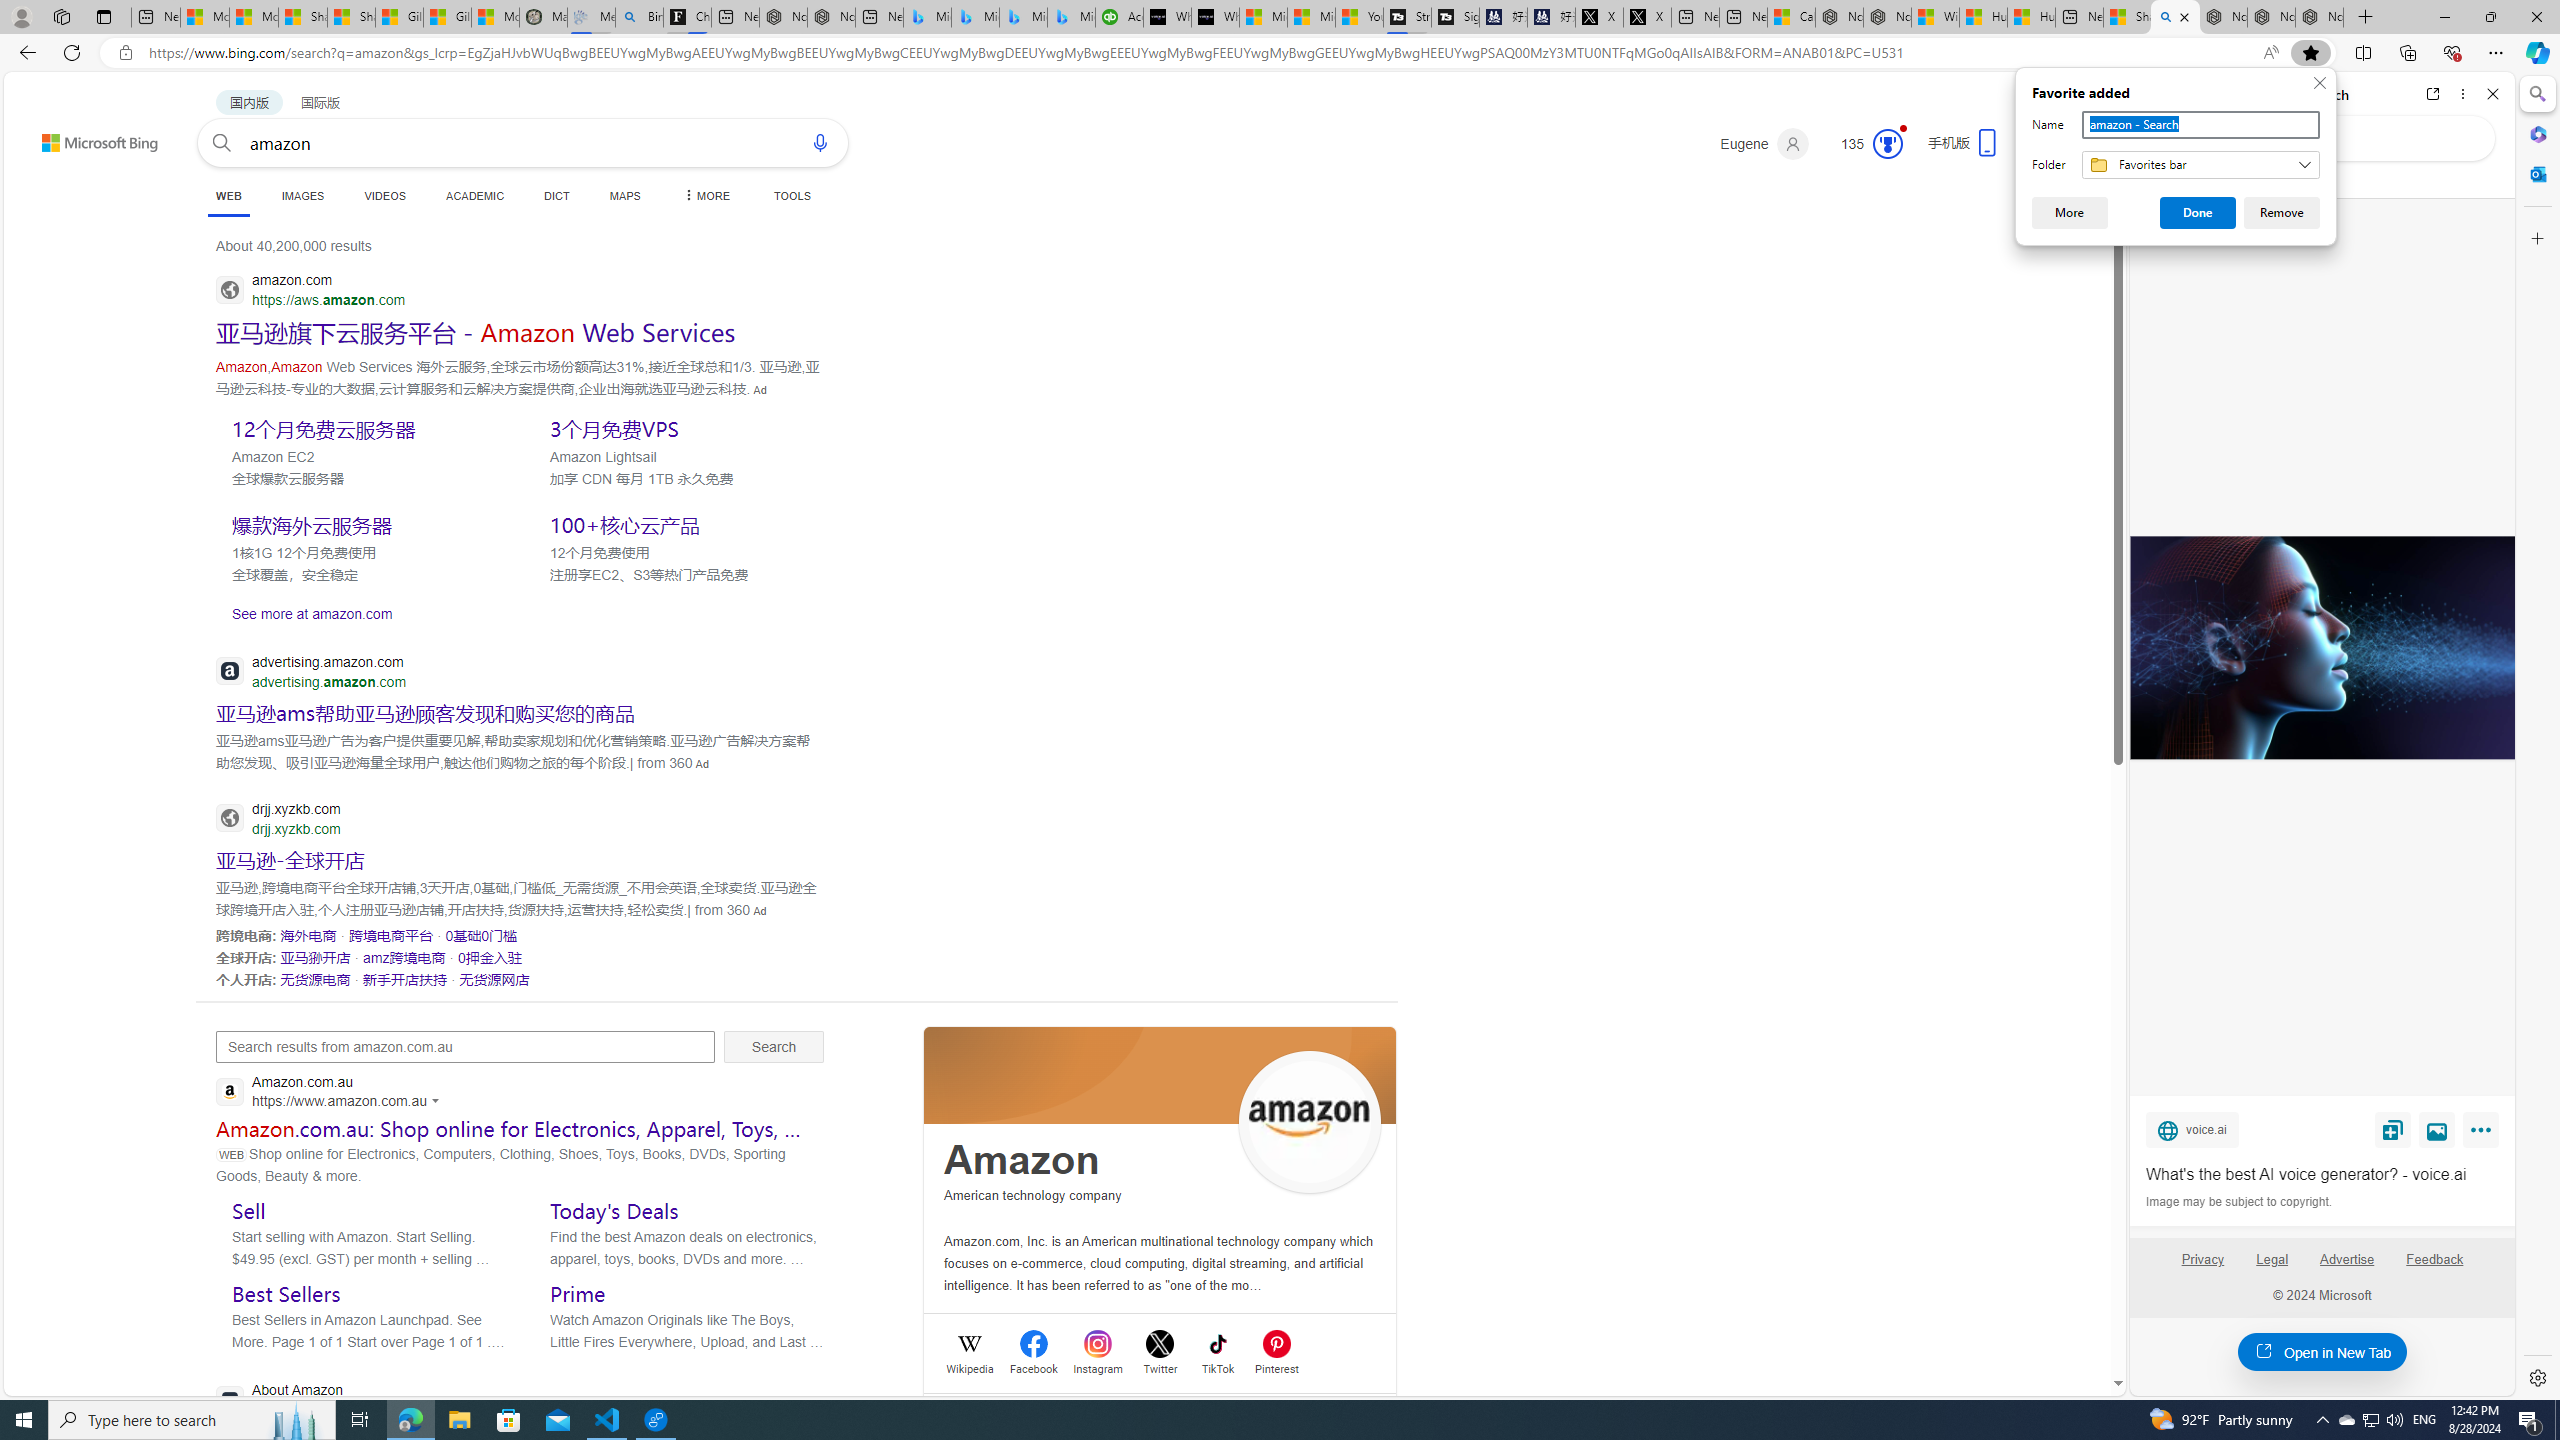  I want to click on TOOLS, so click(792, 196).